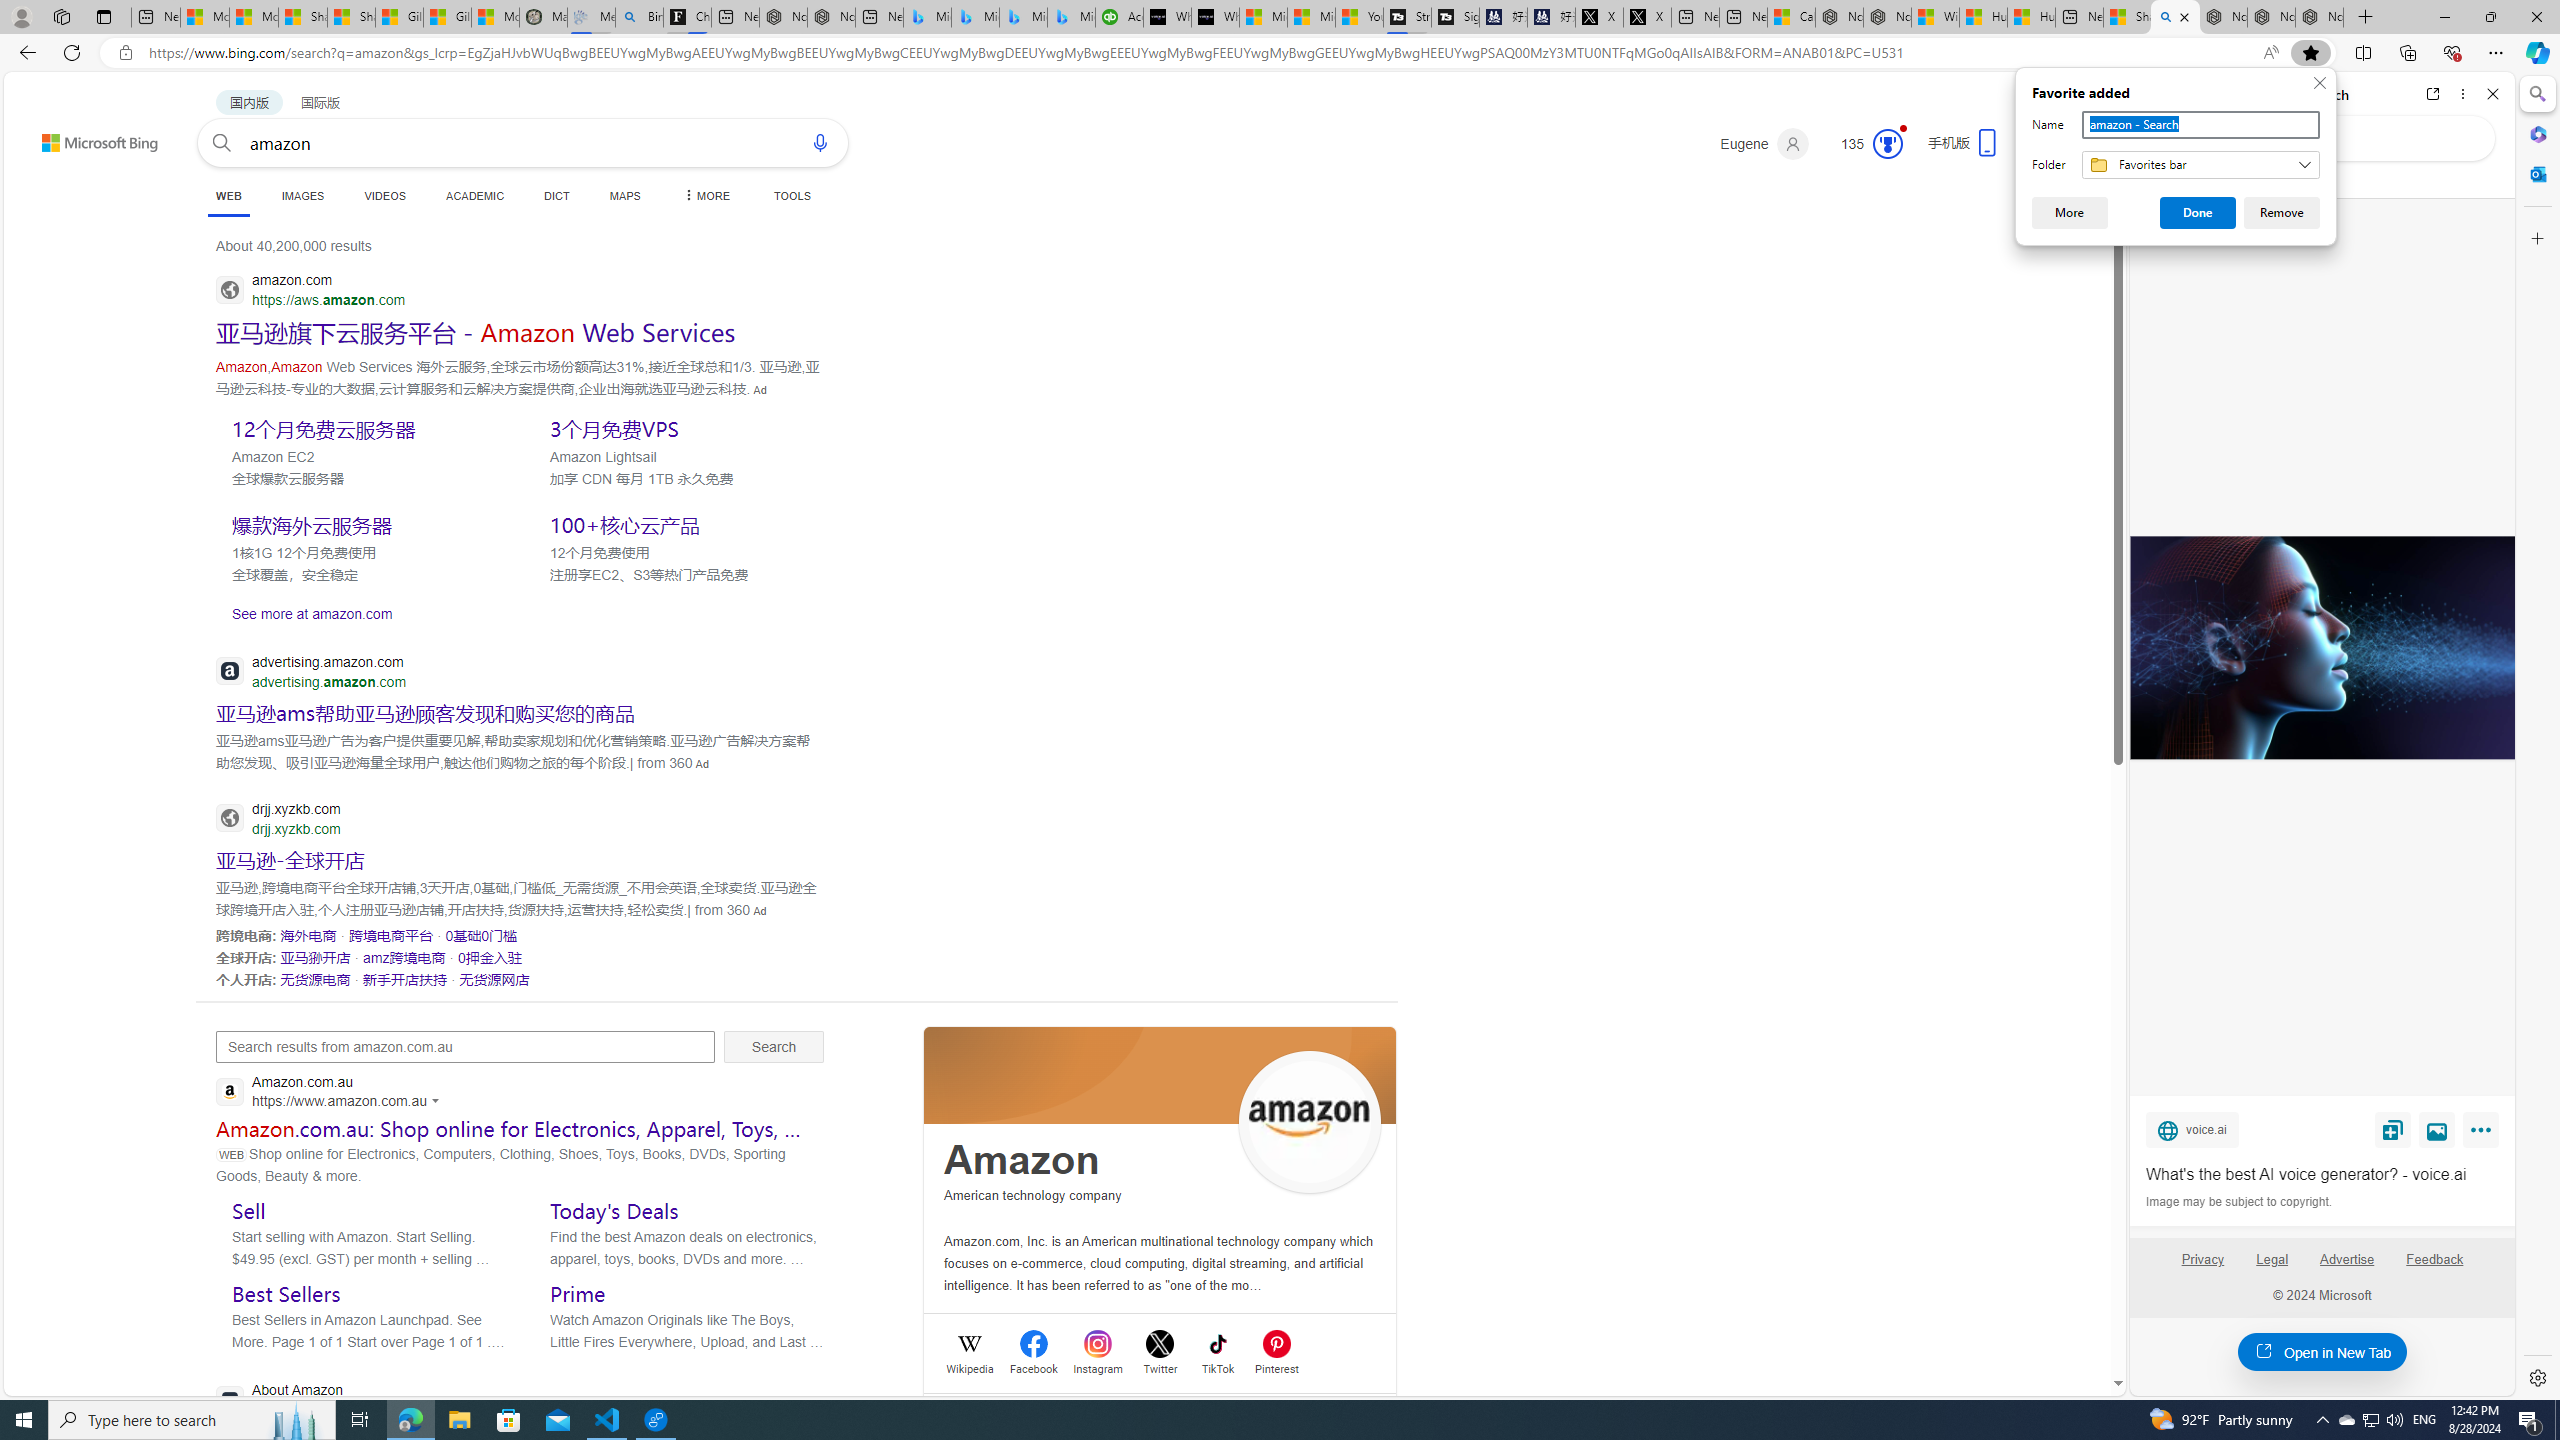  I want to click on TOOLS, so click(792, 196).